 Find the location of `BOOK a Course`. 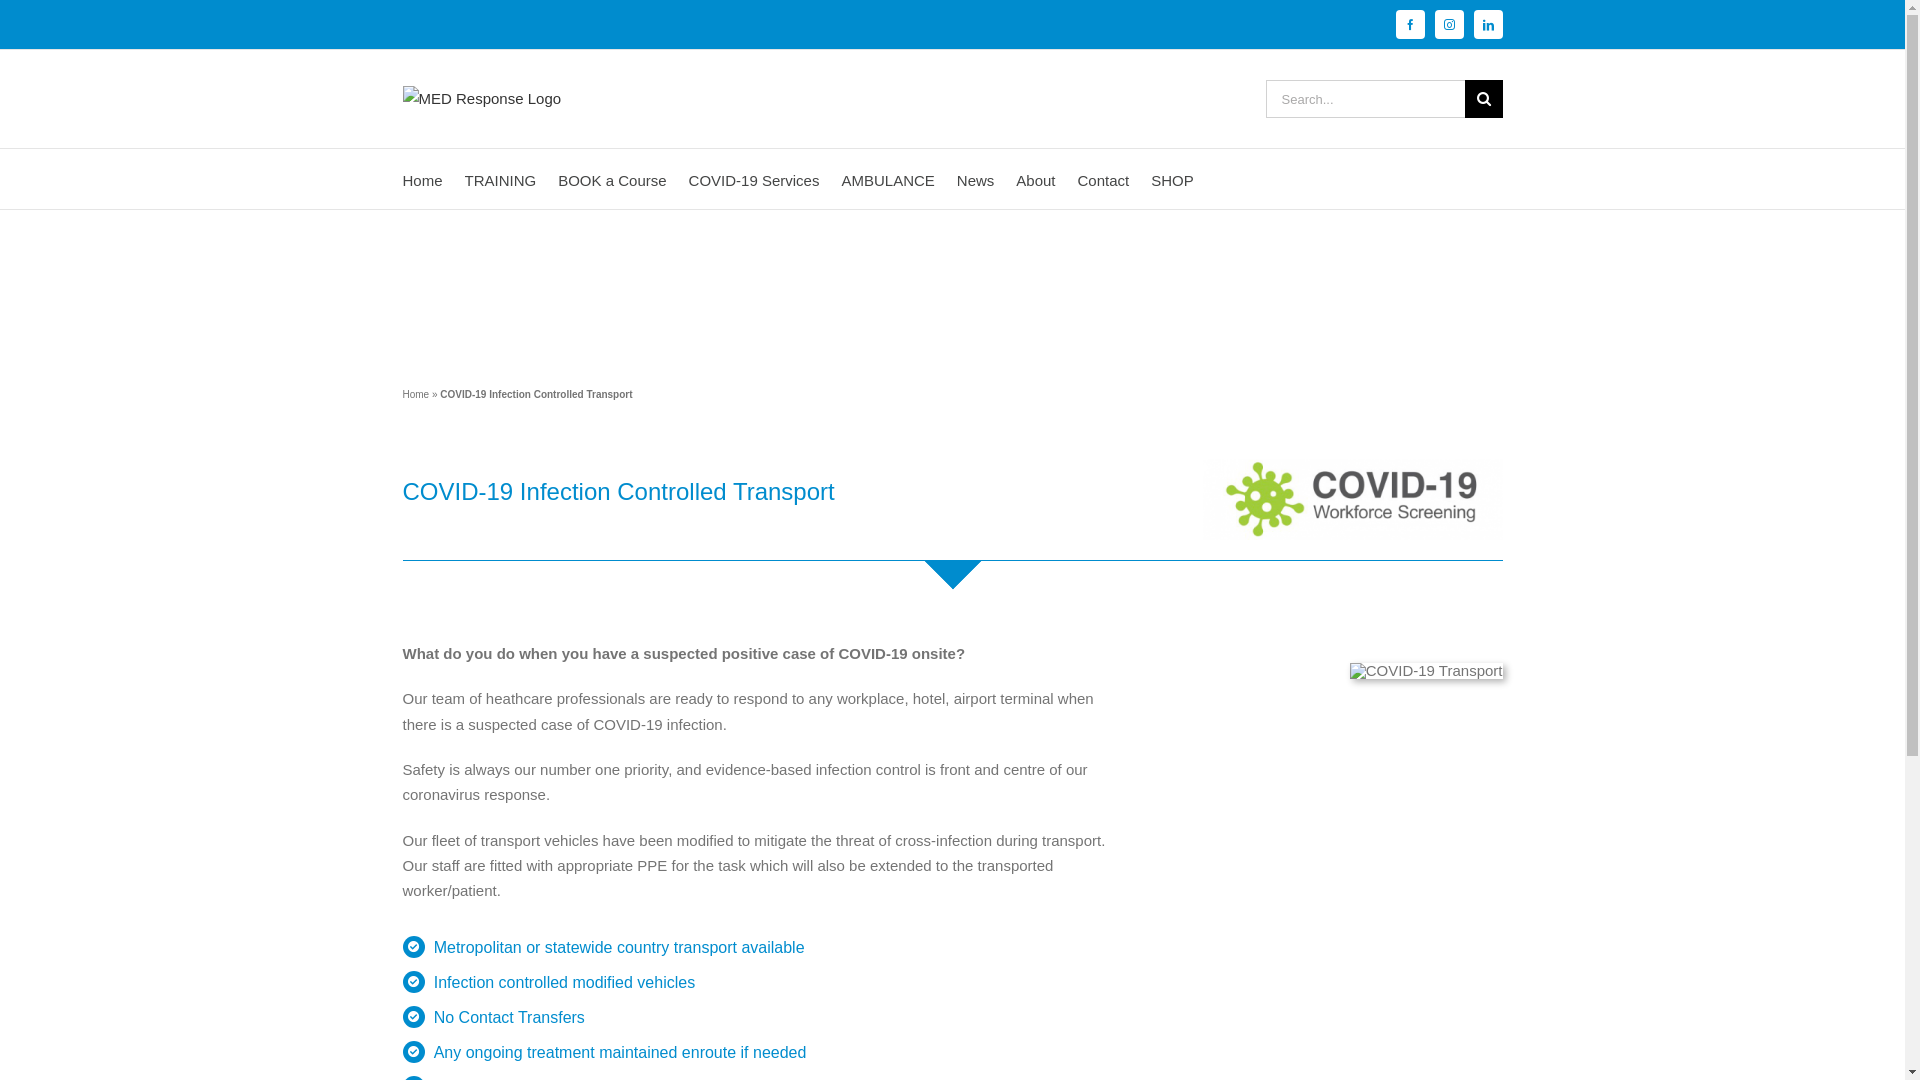

BOOK a Course is located at coordinates (612, 179).